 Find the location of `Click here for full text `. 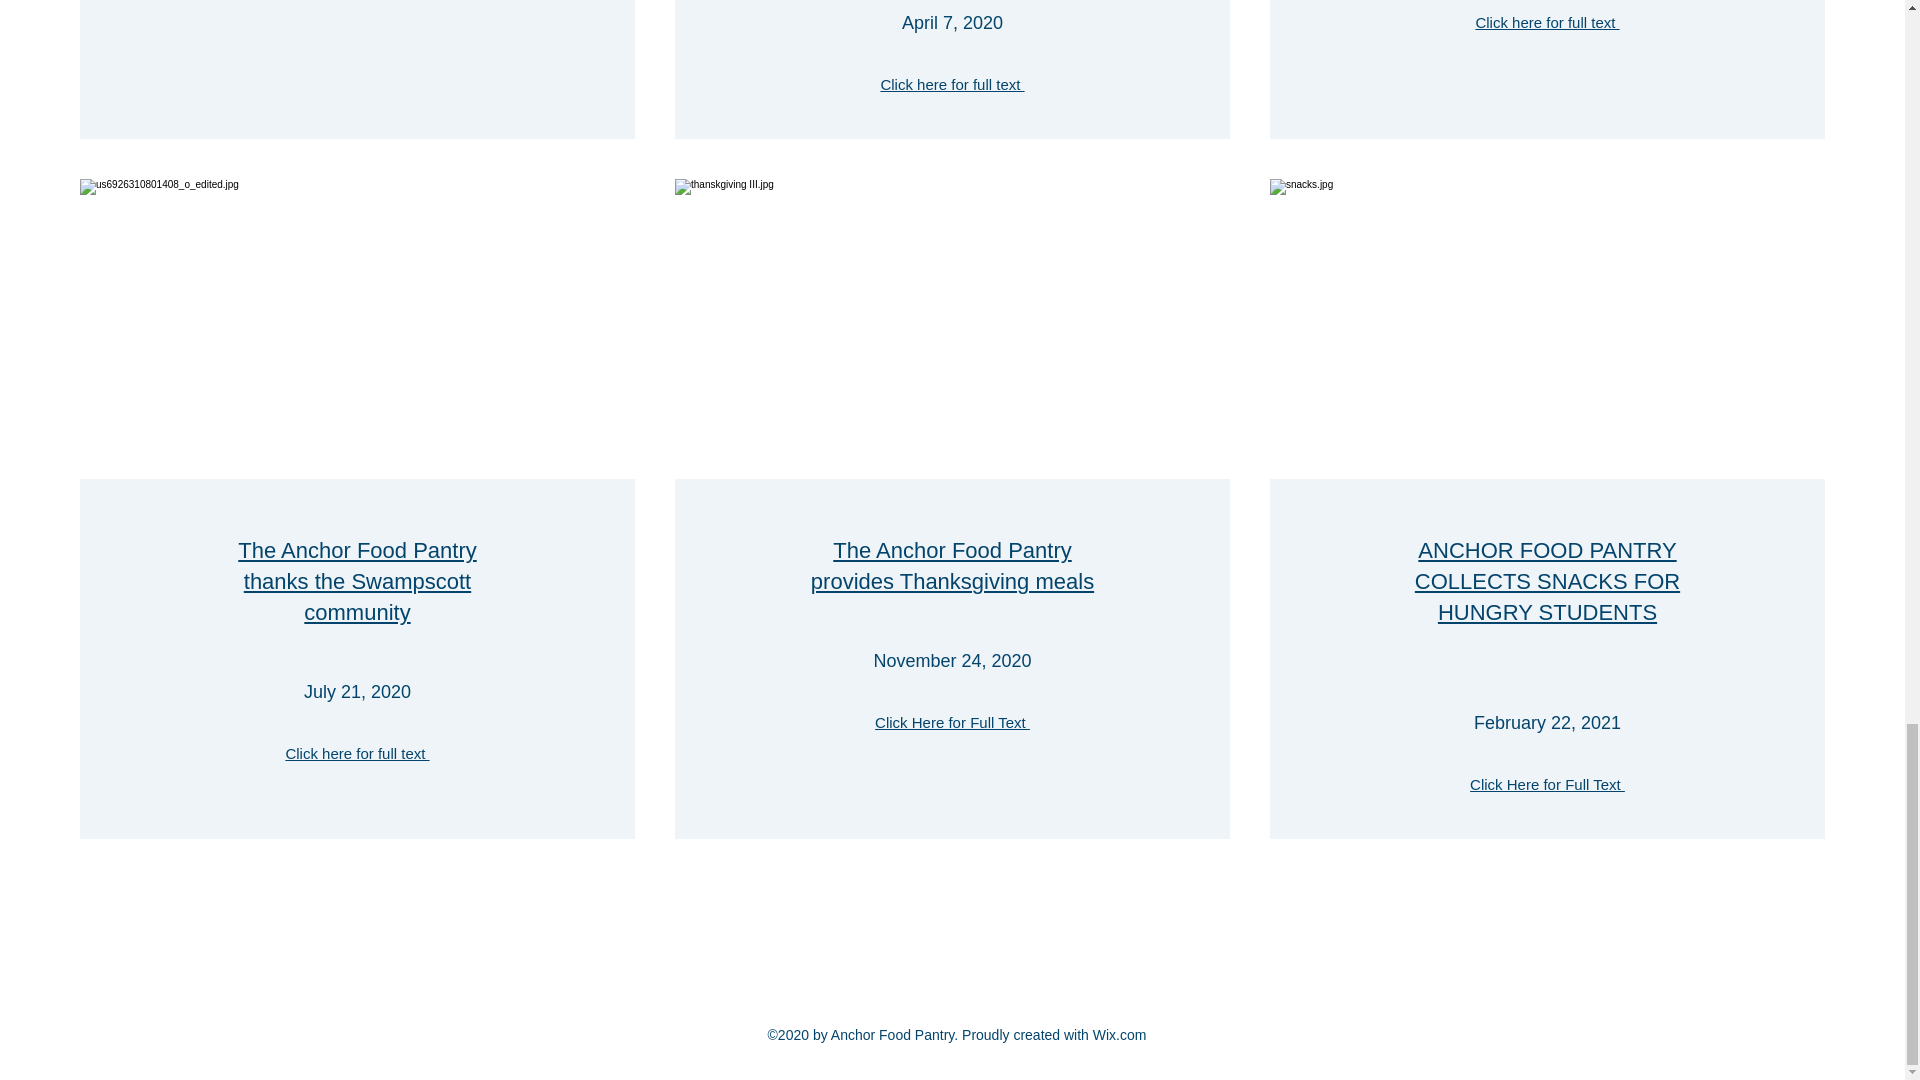

Click here for full text  is located at coordinates (356, 754).